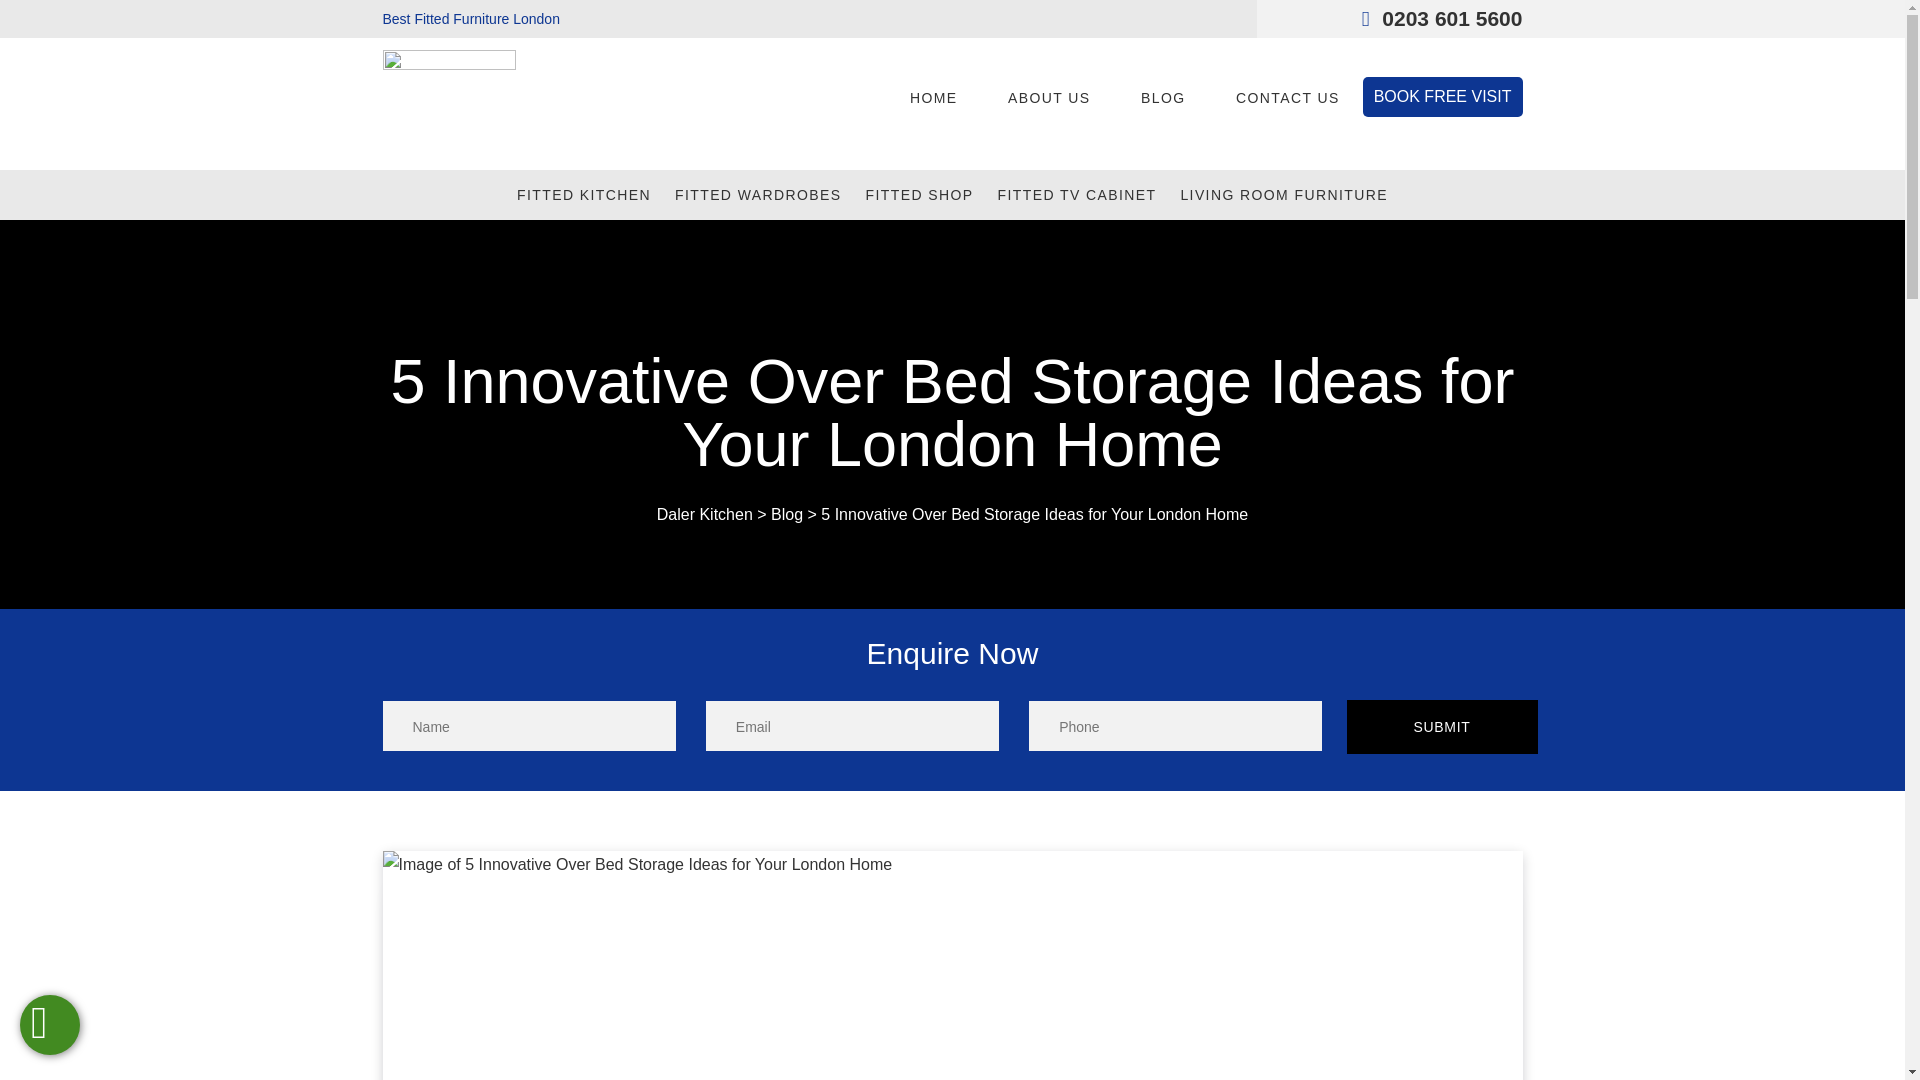  What do you see at coordinates (1442, 18) in the screenshot?
I see `0203 601 5600` at bounding box center [1442, 18].